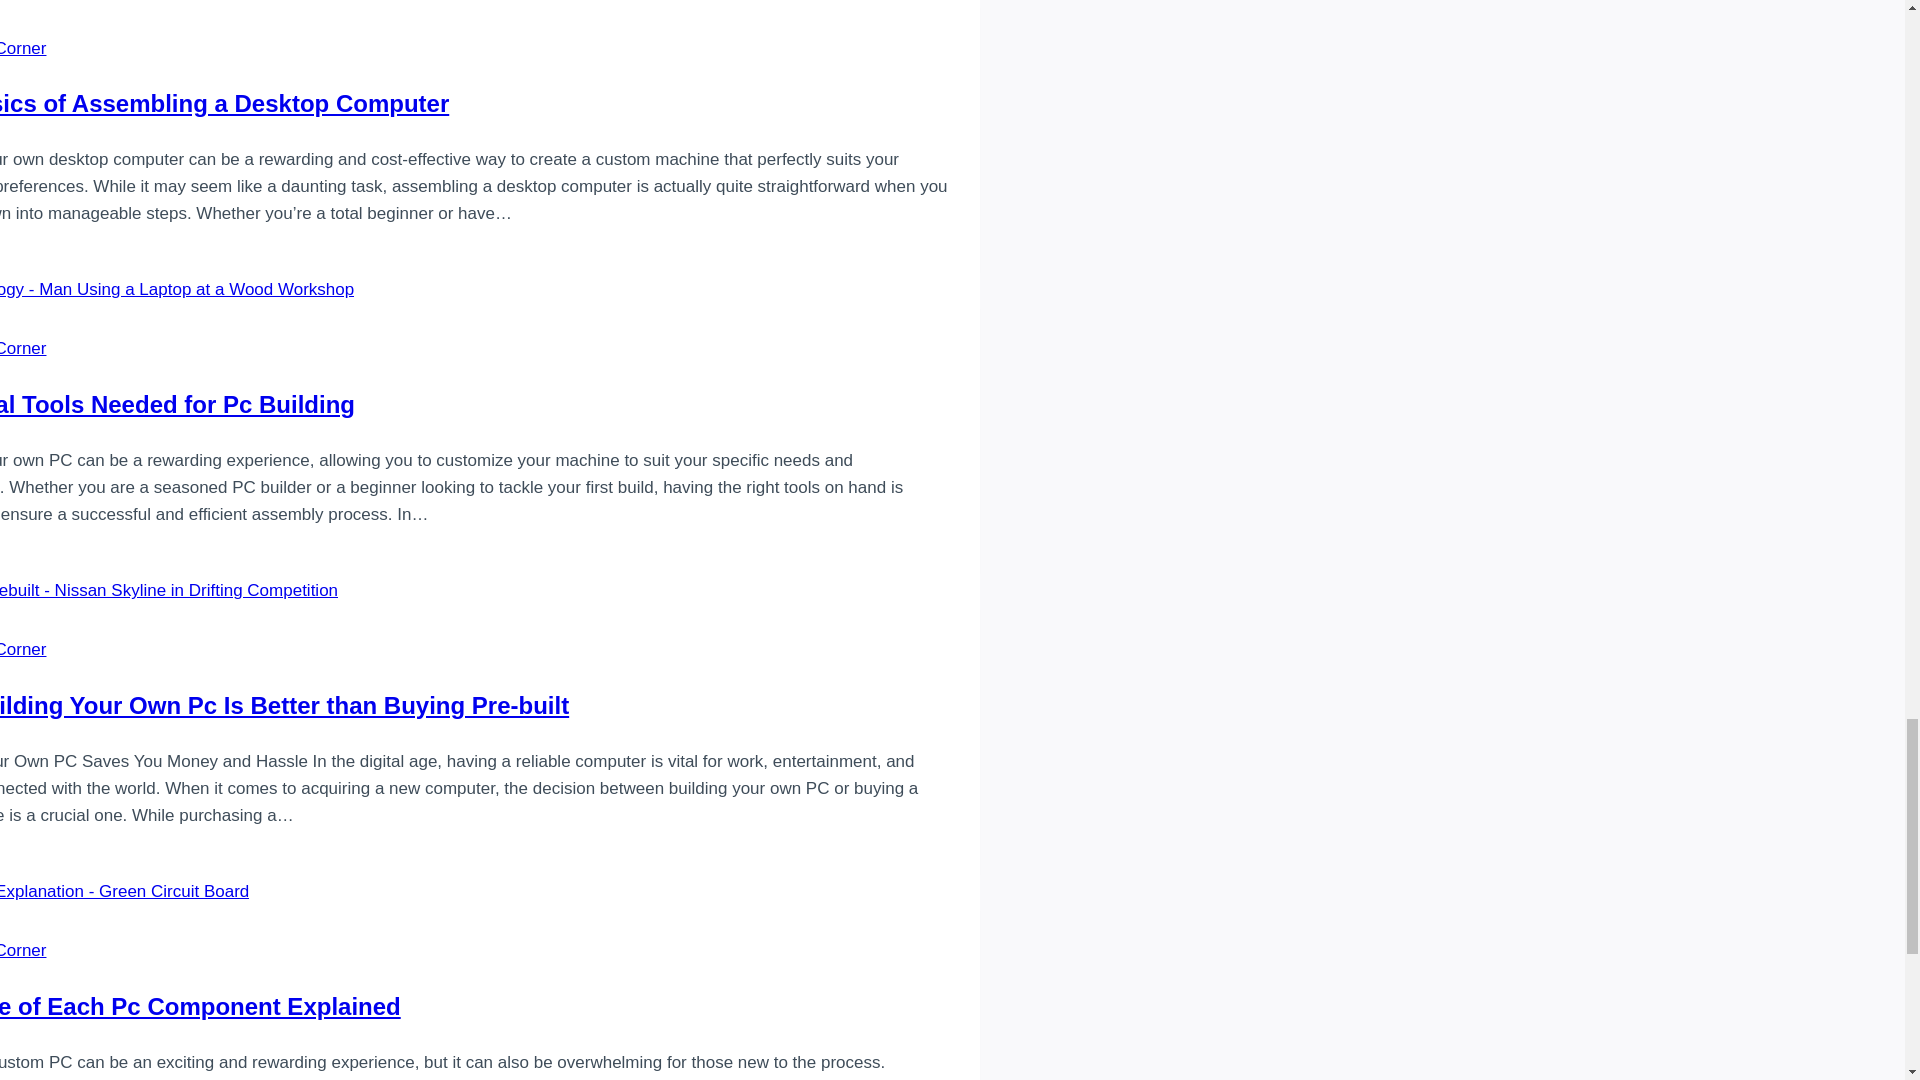 The height and width of the screenshot is (1080, 1920). Describe the element at coordinates (224, 102) in the screenshot. I see `The Basics of Assembling a Desktop Computer` at that location.